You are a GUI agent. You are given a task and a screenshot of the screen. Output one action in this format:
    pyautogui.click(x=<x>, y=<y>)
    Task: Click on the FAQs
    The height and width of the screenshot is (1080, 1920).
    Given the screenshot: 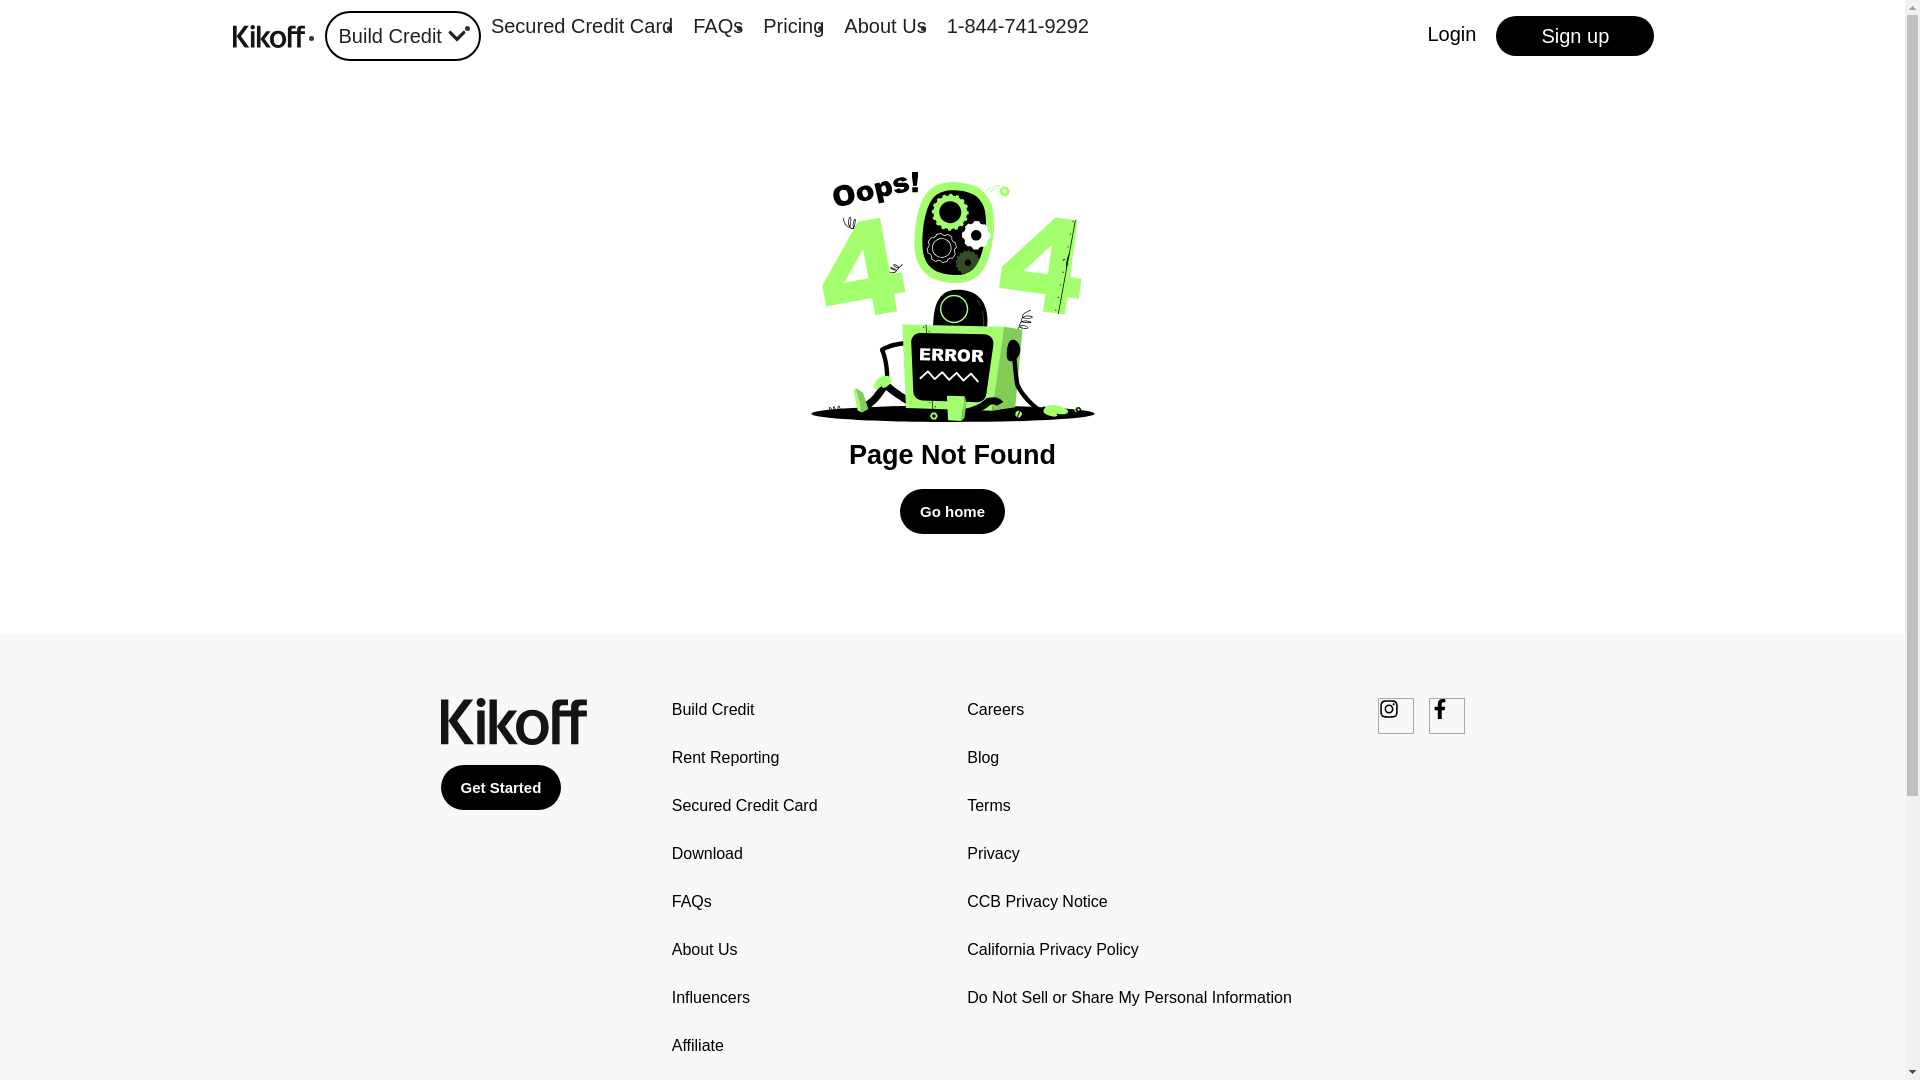 What is the action you would take?
    pyautogui.click(x=744, y=901)
    